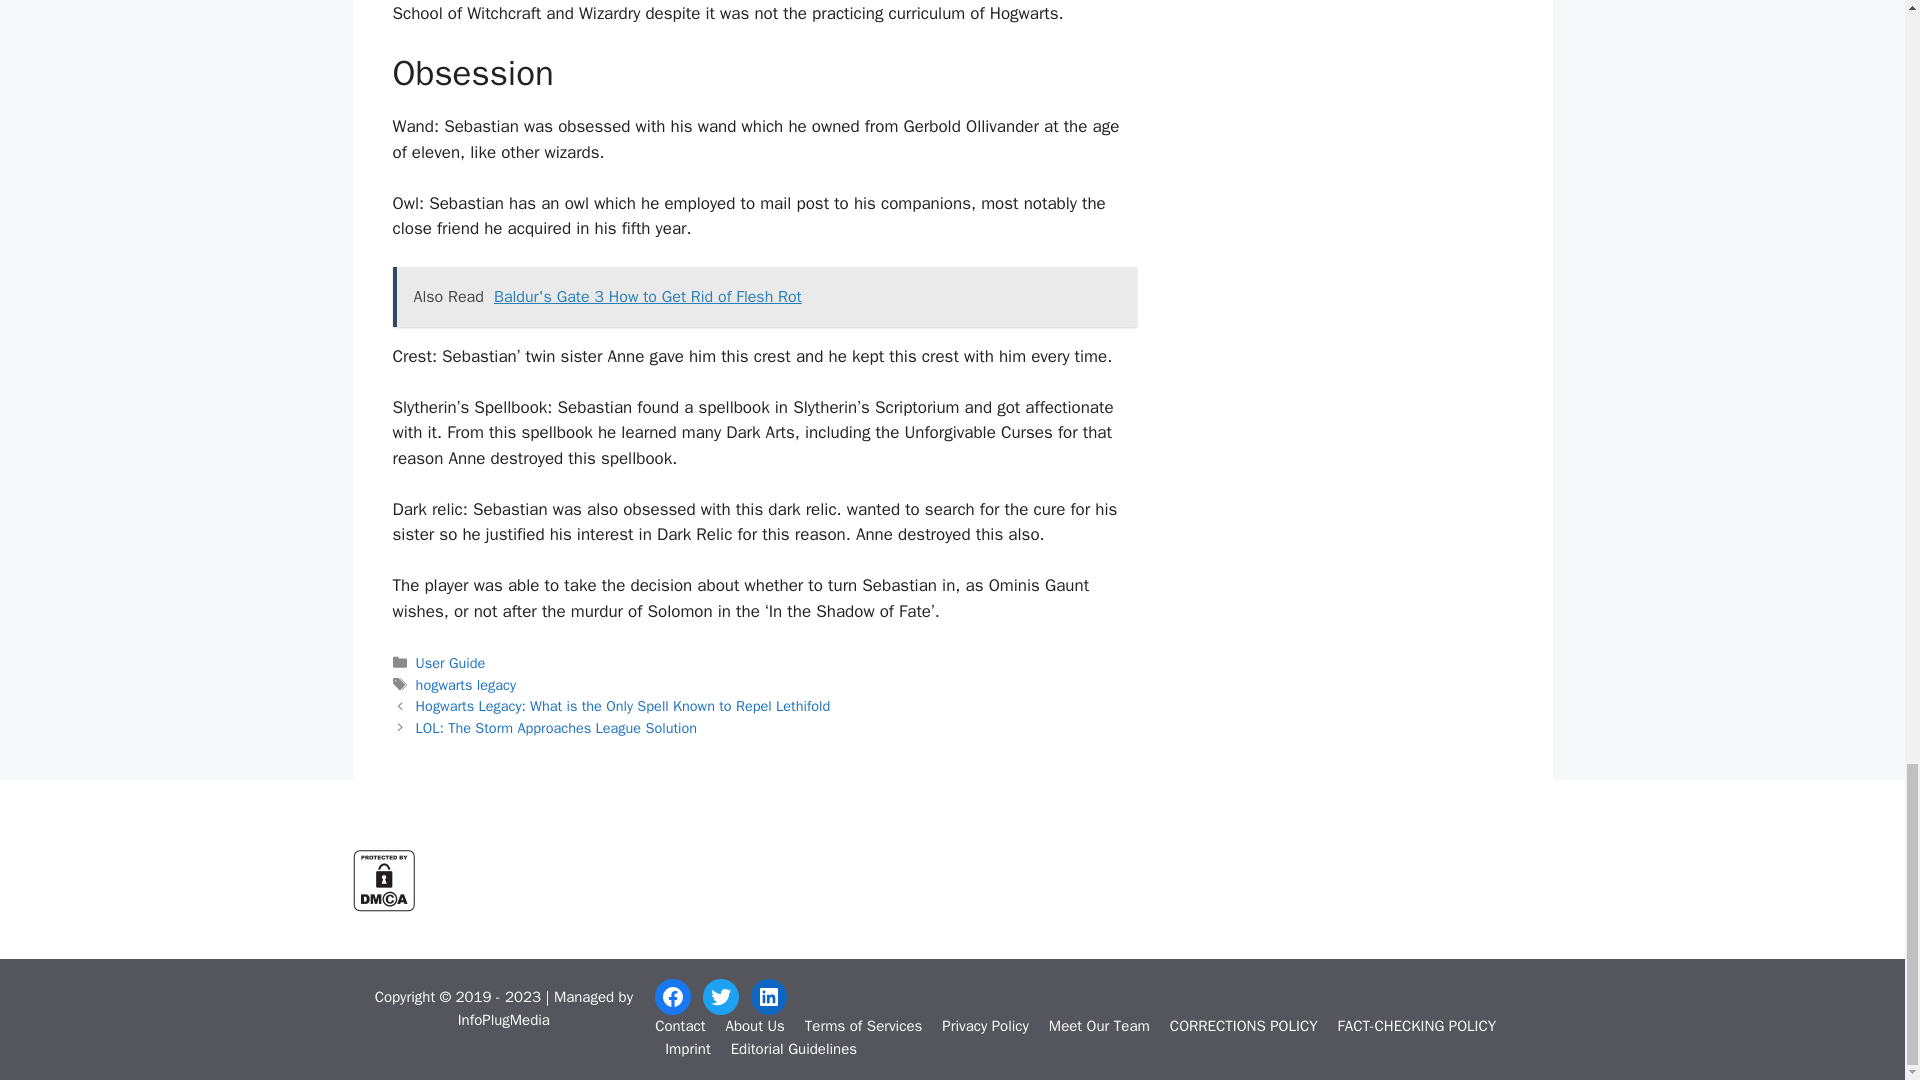 This screenshot has width=1920, height=1080. I want to click on Meet Our Team, so click(1099, 1026).